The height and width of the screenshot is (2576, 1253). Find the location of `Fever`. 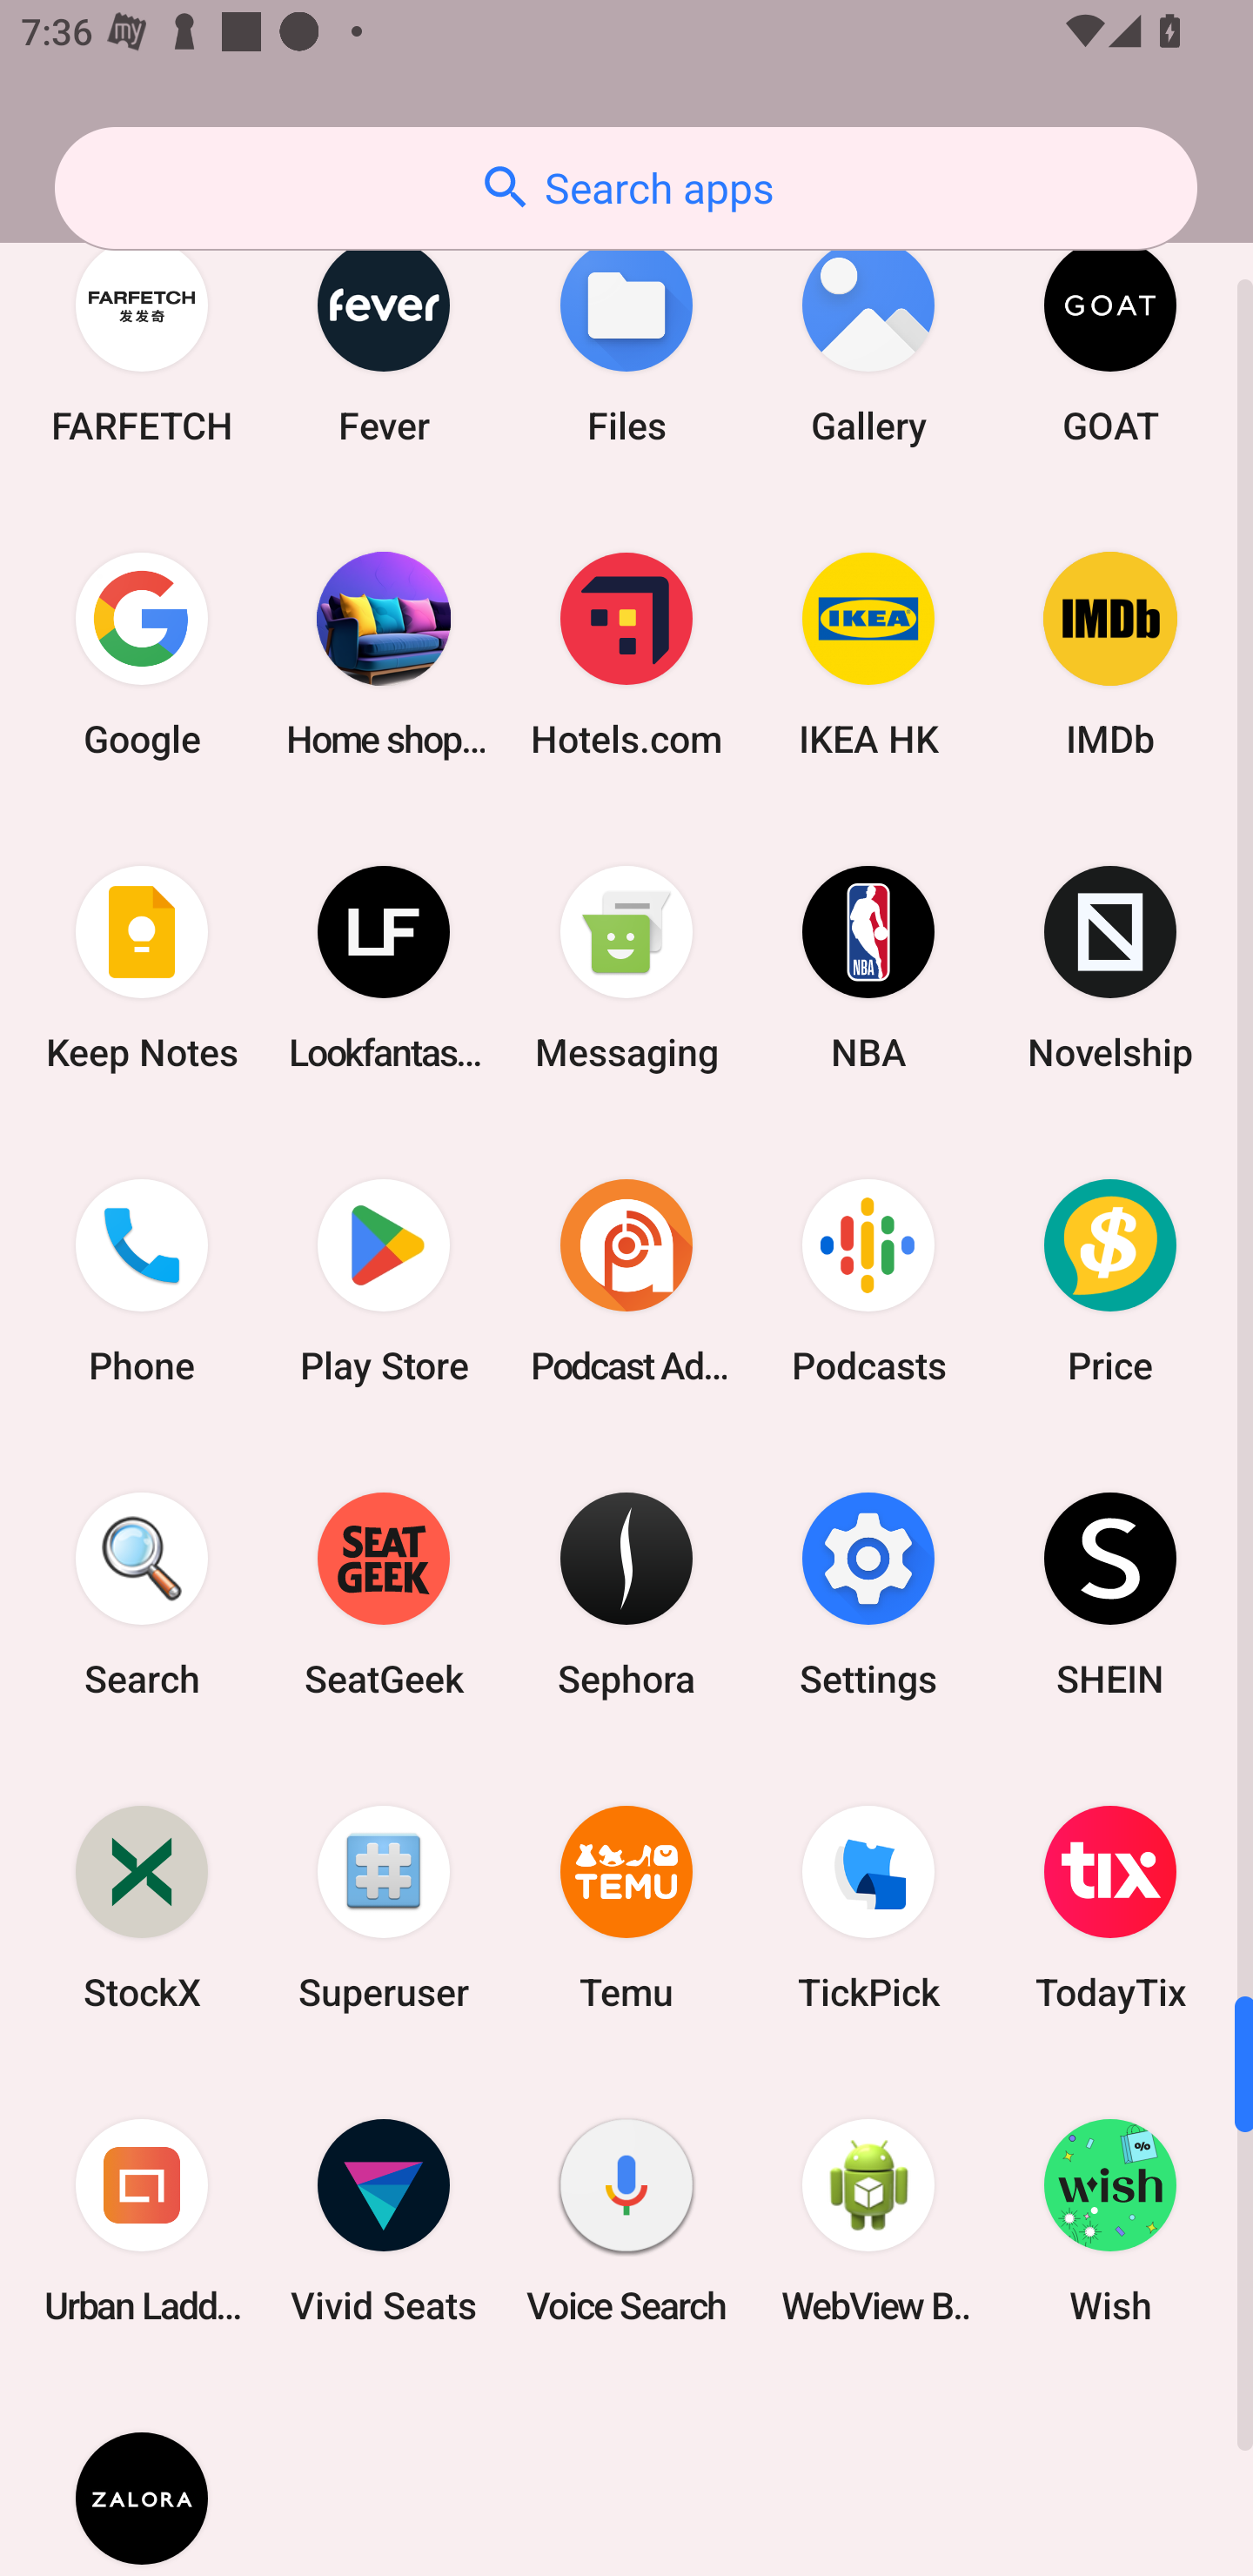

Fever is located at coordinates (384, 341).